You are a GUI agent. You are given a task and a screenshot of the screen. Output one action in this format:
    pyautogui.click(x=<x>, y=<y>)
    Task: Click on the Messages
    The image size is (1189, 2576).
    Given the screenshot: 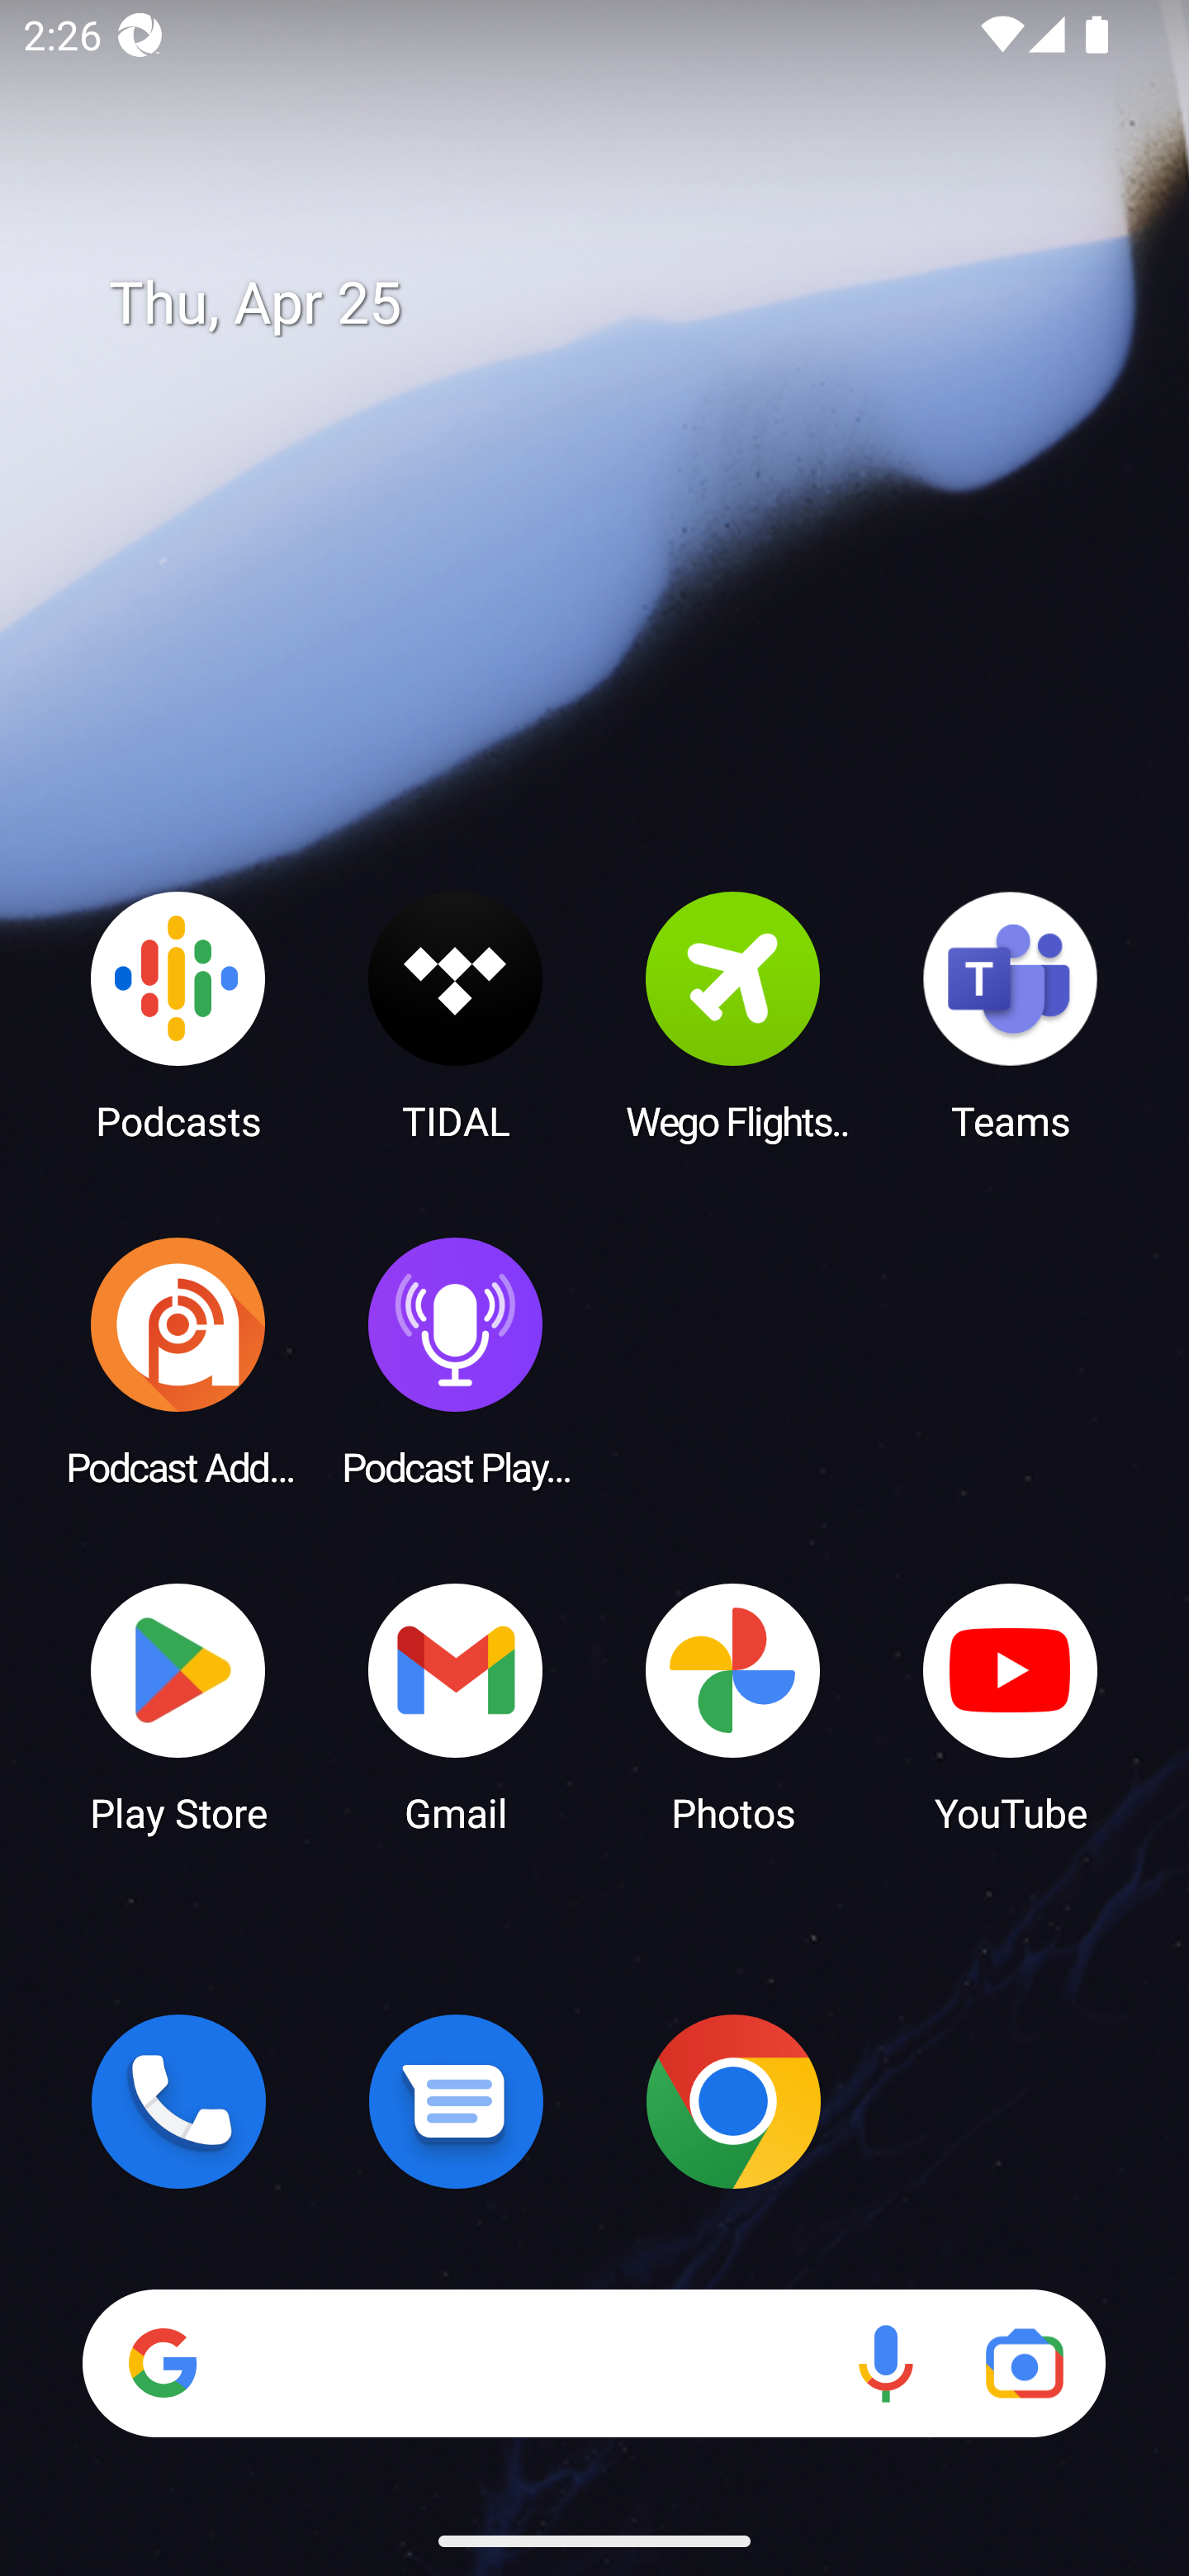 What is the action you would take?
    pyautogui.click(x=456, y=2101)
    